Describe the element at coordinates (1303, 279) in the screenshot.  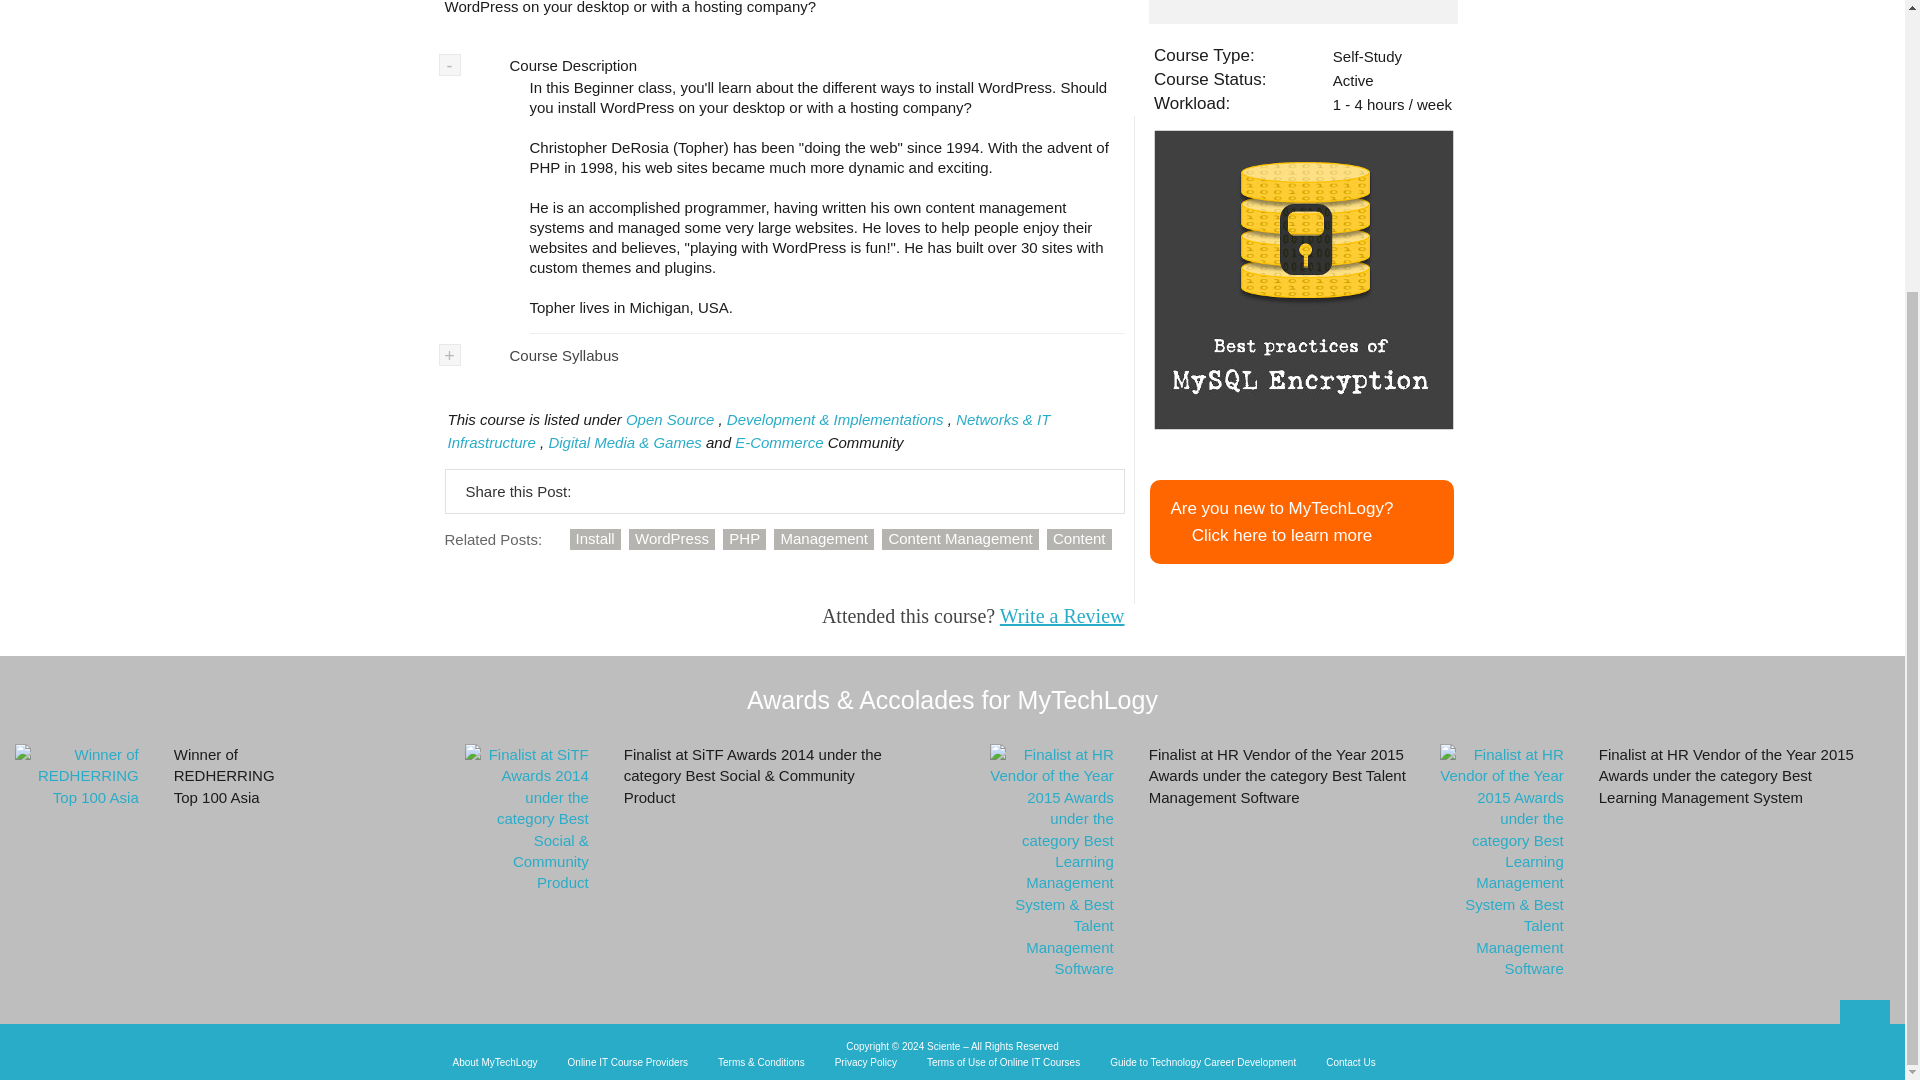
I see `Best Practices of MySQL Encryption` at that location.